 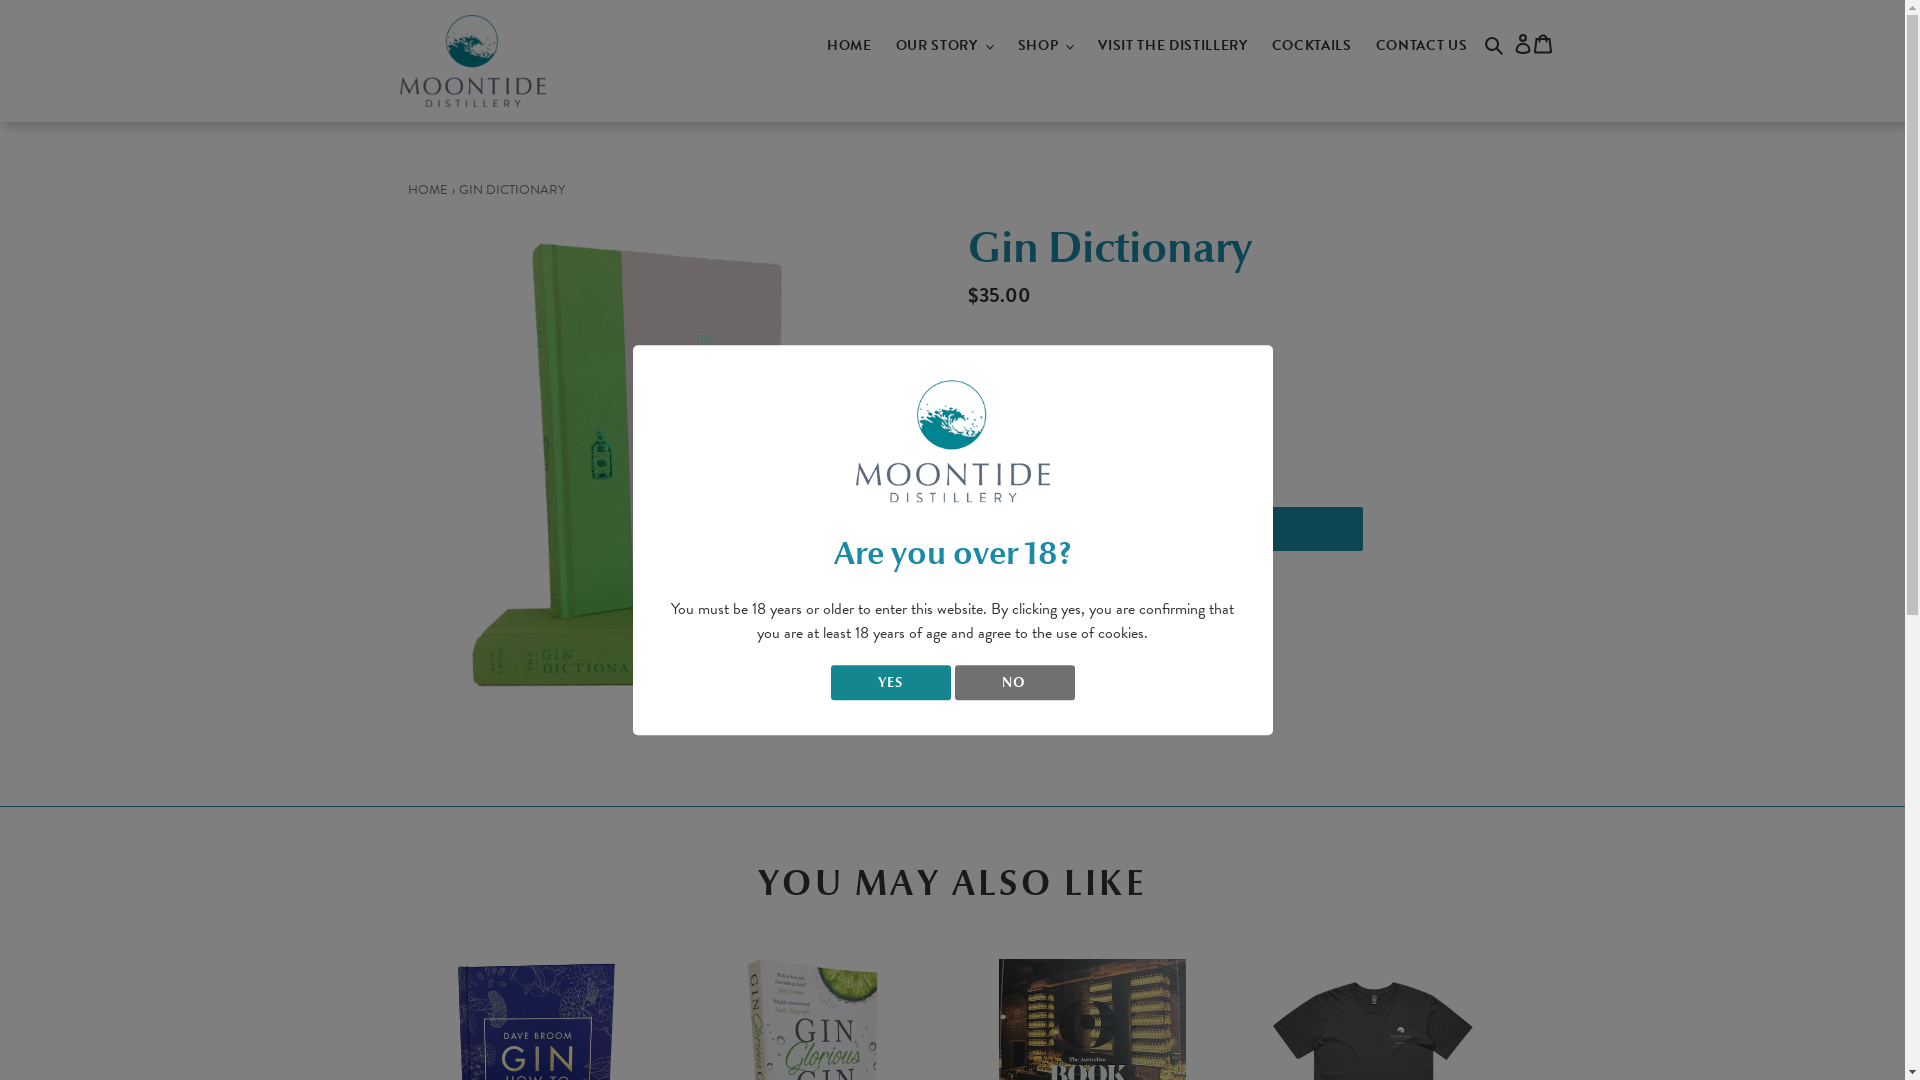 What do you see at coordinates (890, 682) in the screenshot?
I see `YES` at bounding box center [890, 682].